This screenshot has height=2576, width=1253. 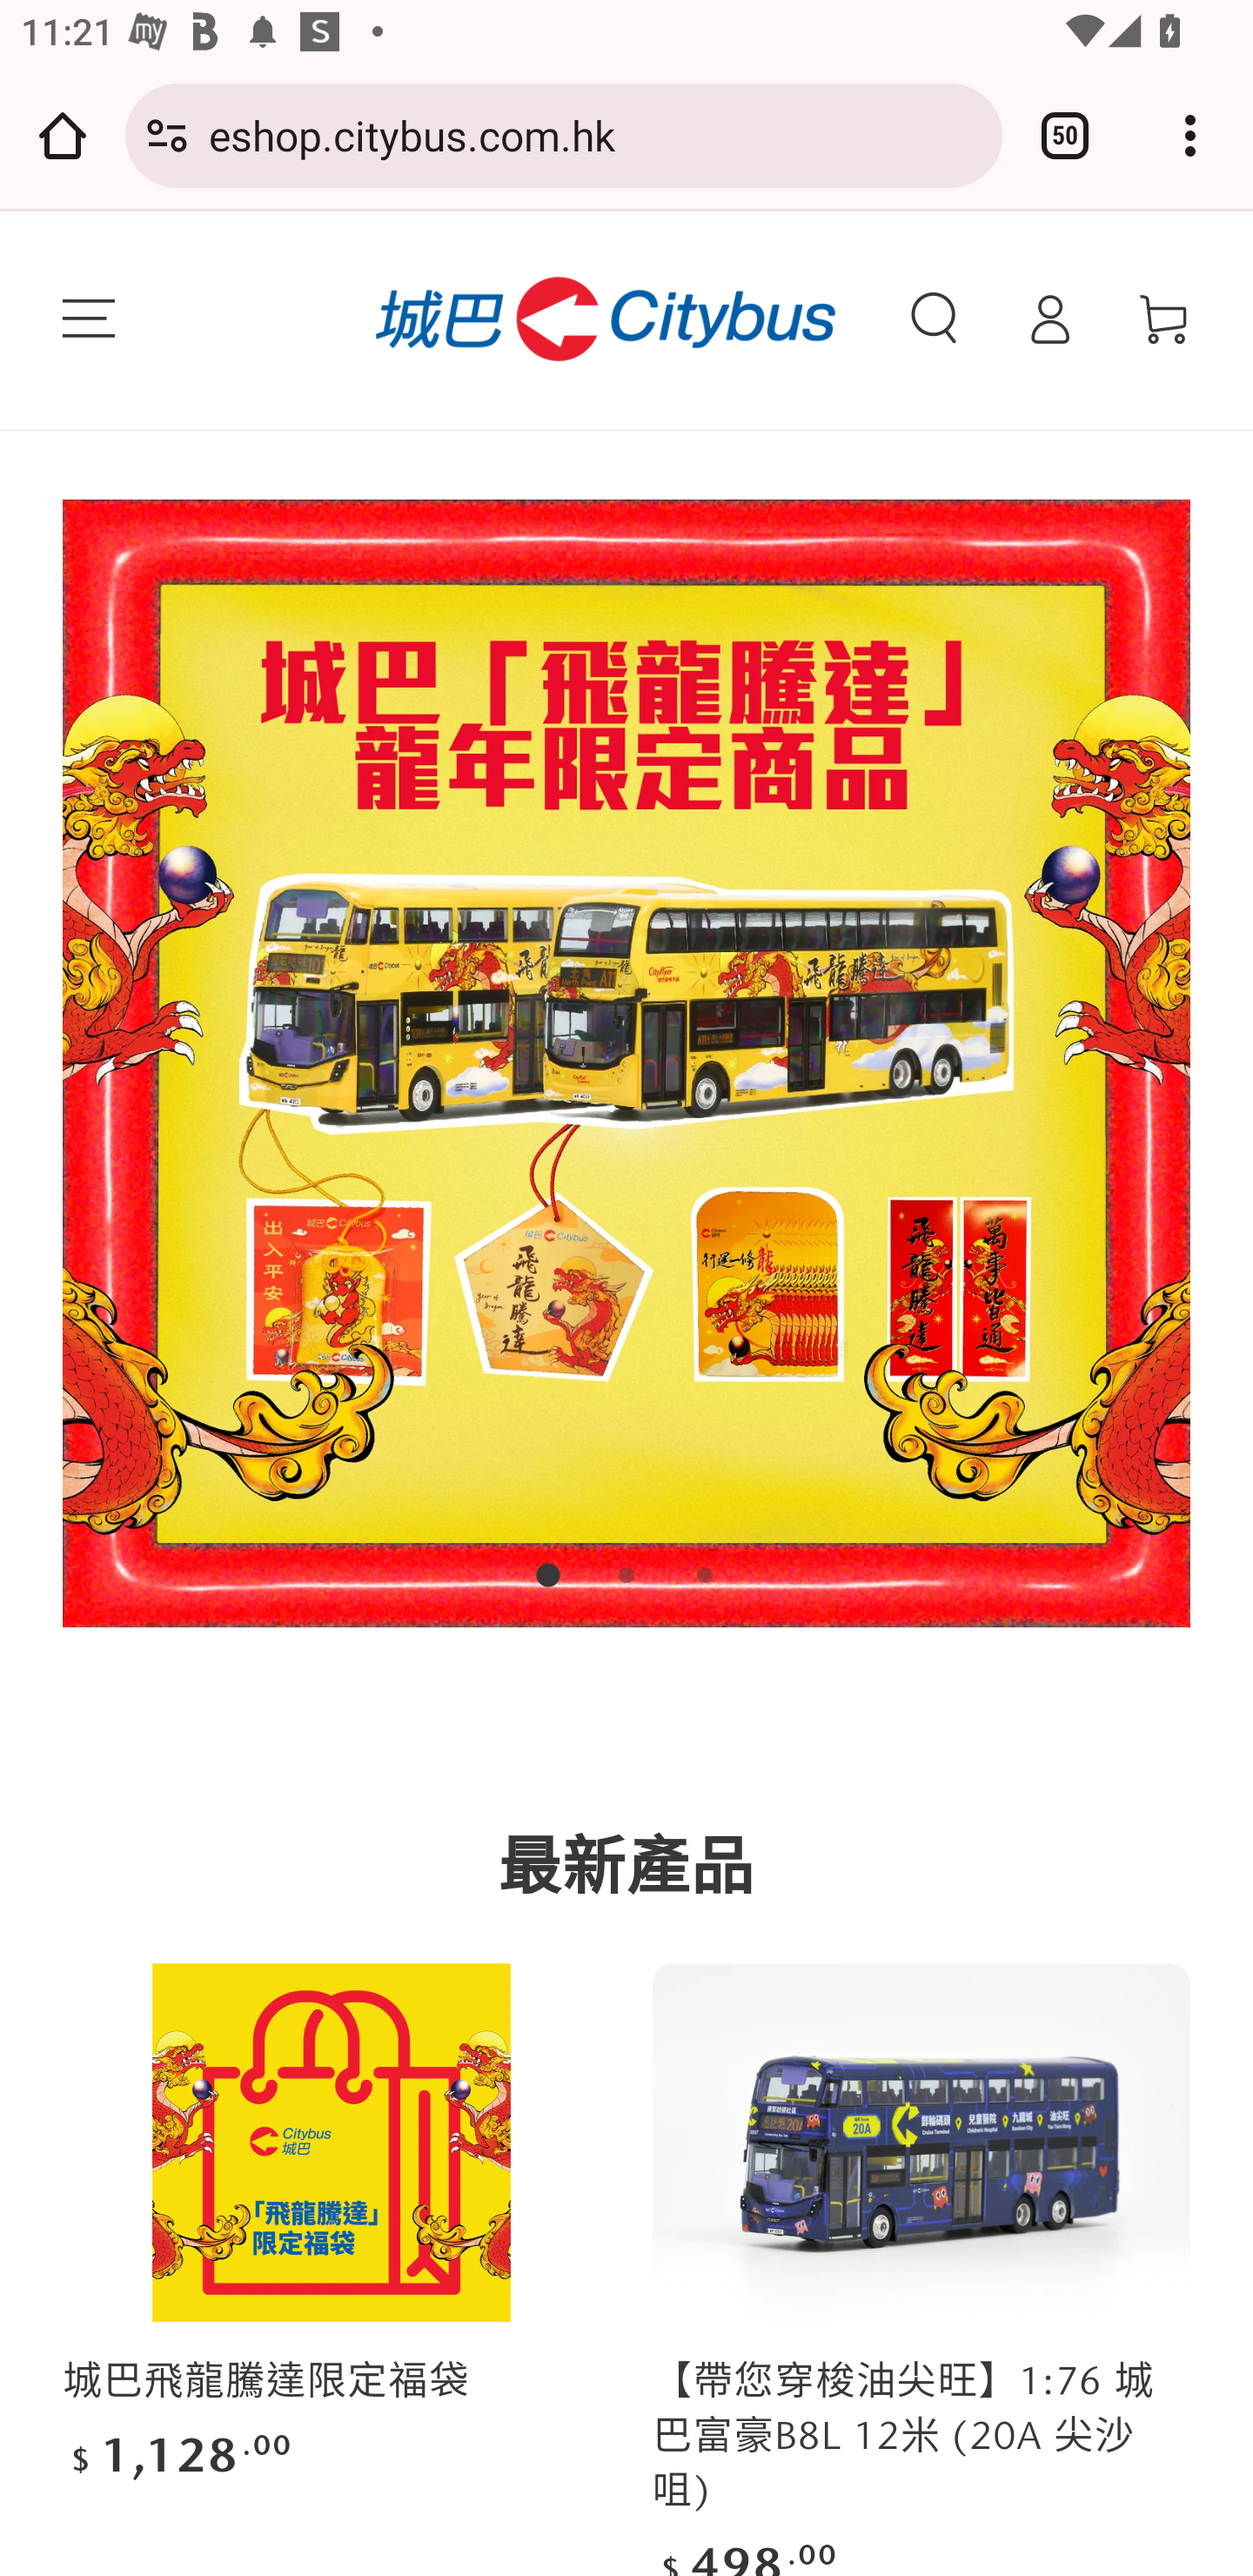 I want to click on Open the home page, so click(x=63, y=135).